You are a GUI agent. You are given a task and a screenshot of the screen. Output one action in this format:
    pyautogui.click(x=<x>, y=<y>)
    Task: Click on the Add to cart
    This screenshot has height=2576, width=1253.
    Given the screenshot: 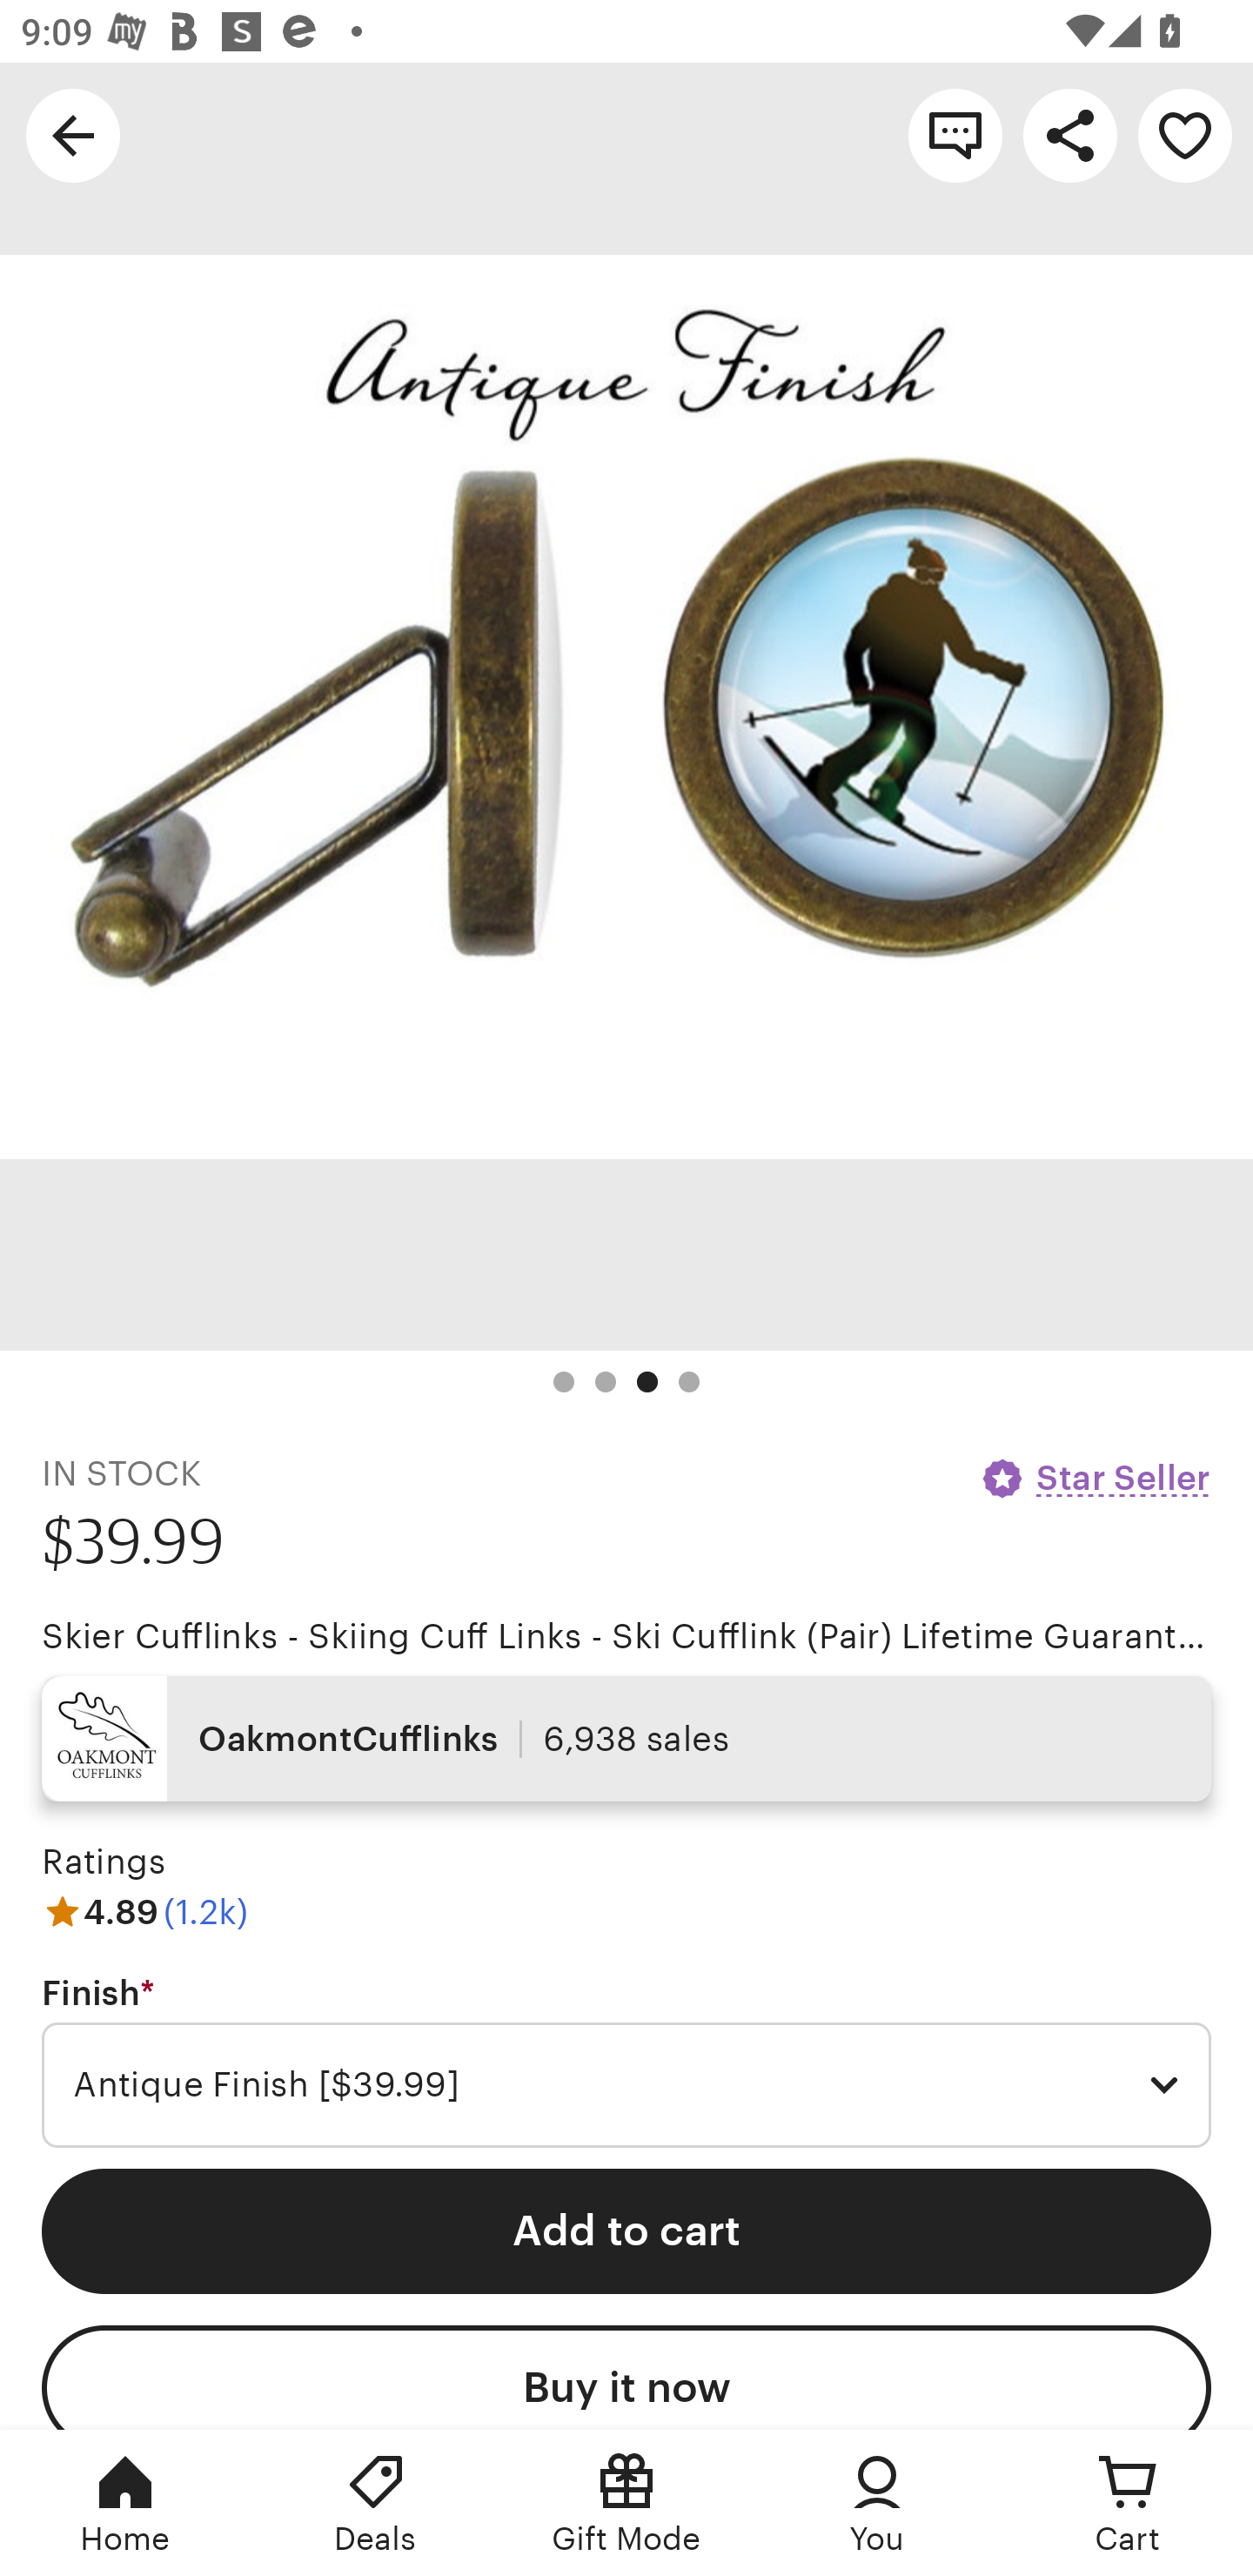 What is the action you would take?
    pyautogui.click(x=626, y=2231)
    